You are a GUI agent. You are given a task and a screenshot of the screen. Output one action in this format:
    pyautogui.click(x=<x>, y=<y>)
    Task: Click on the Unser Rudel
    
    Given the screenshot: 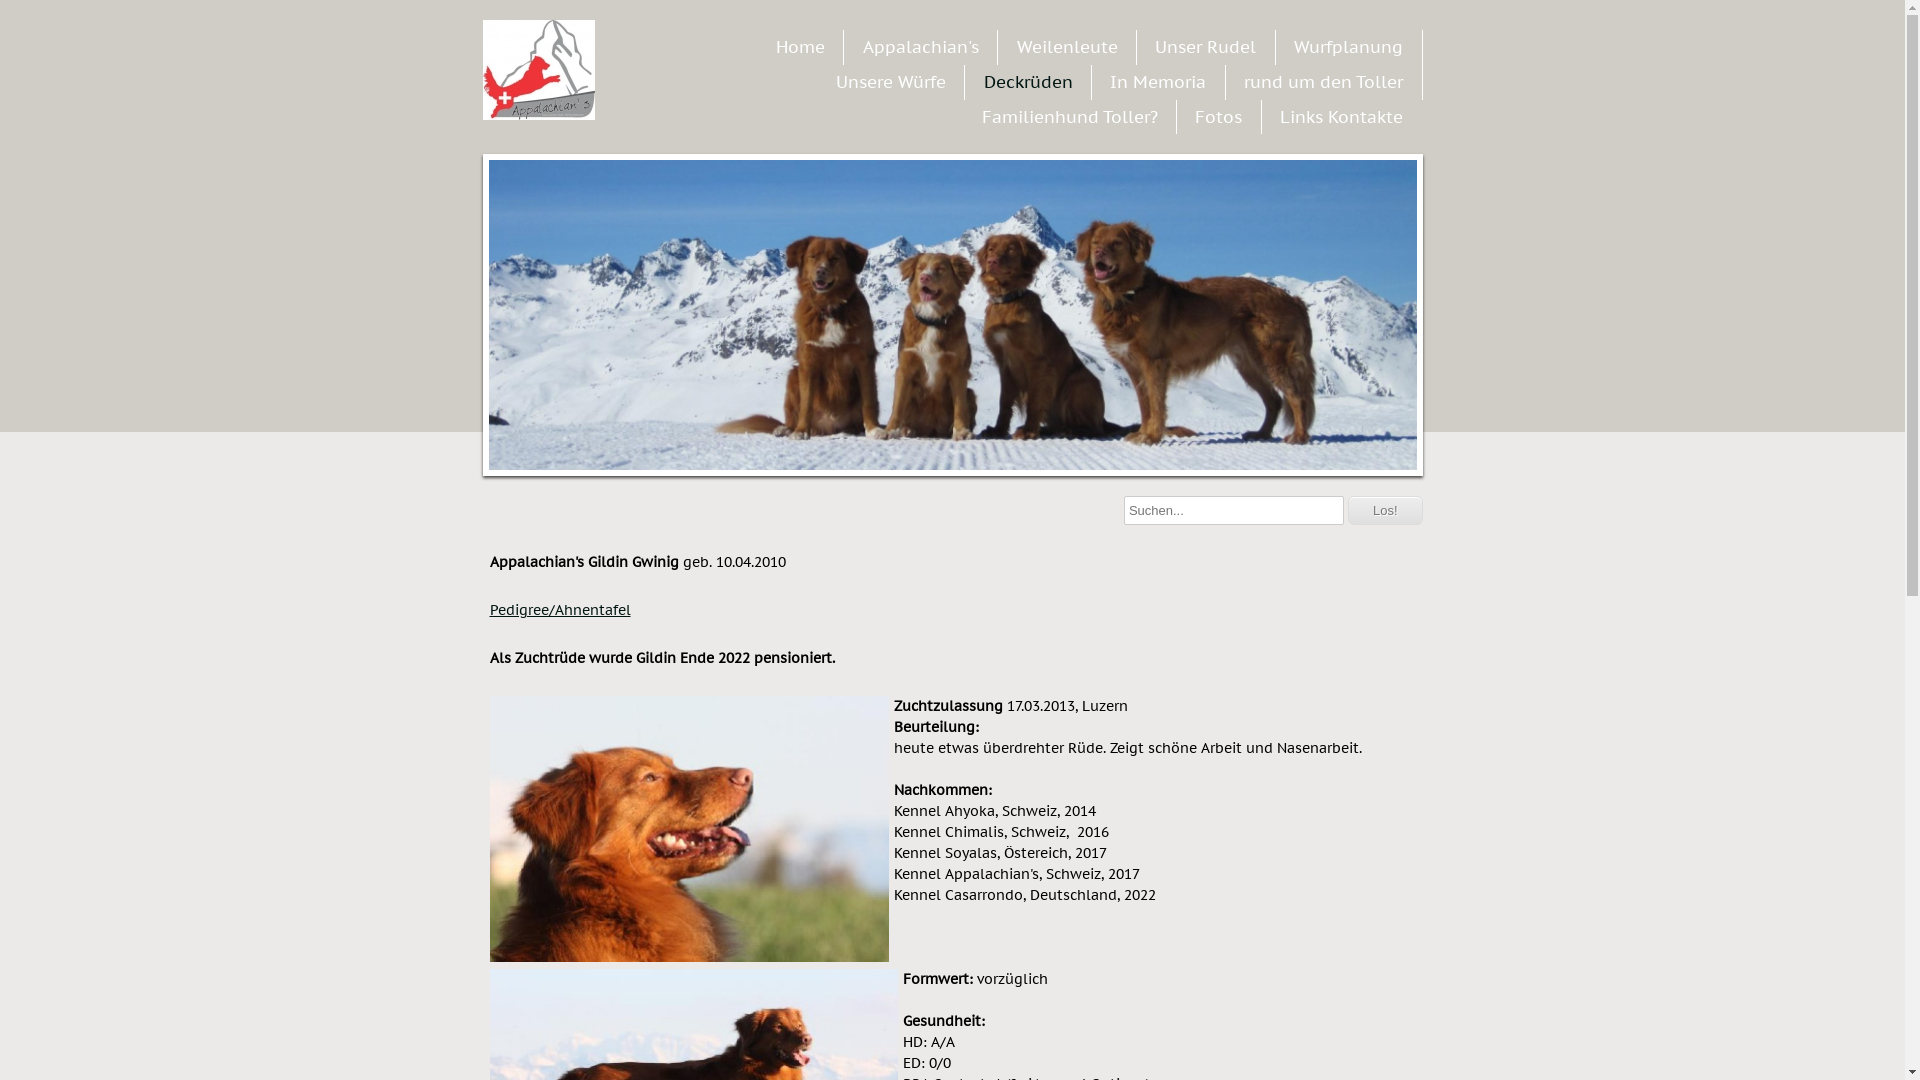 What is the action you would take?
    pyautogui.click(x=1206, y=47)
    